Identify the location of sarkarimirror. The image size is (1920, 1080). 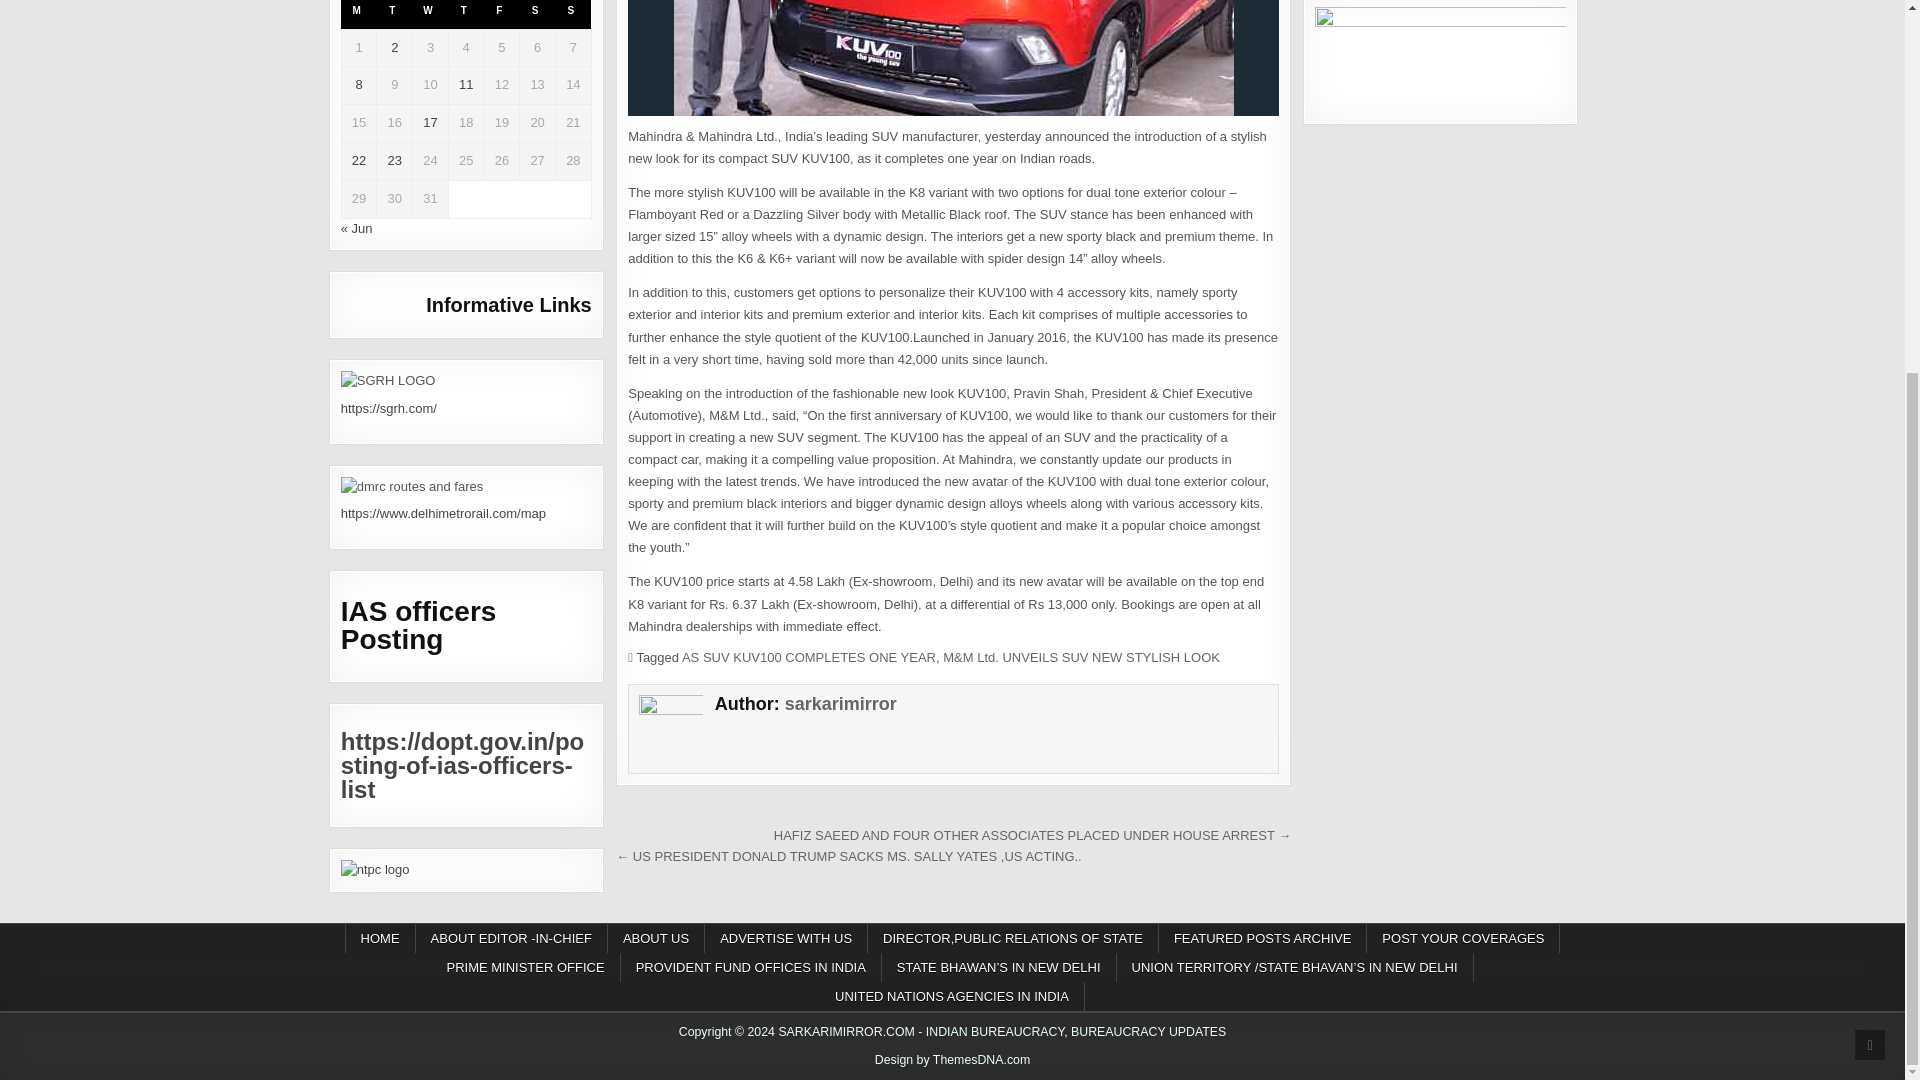
(840, 704).